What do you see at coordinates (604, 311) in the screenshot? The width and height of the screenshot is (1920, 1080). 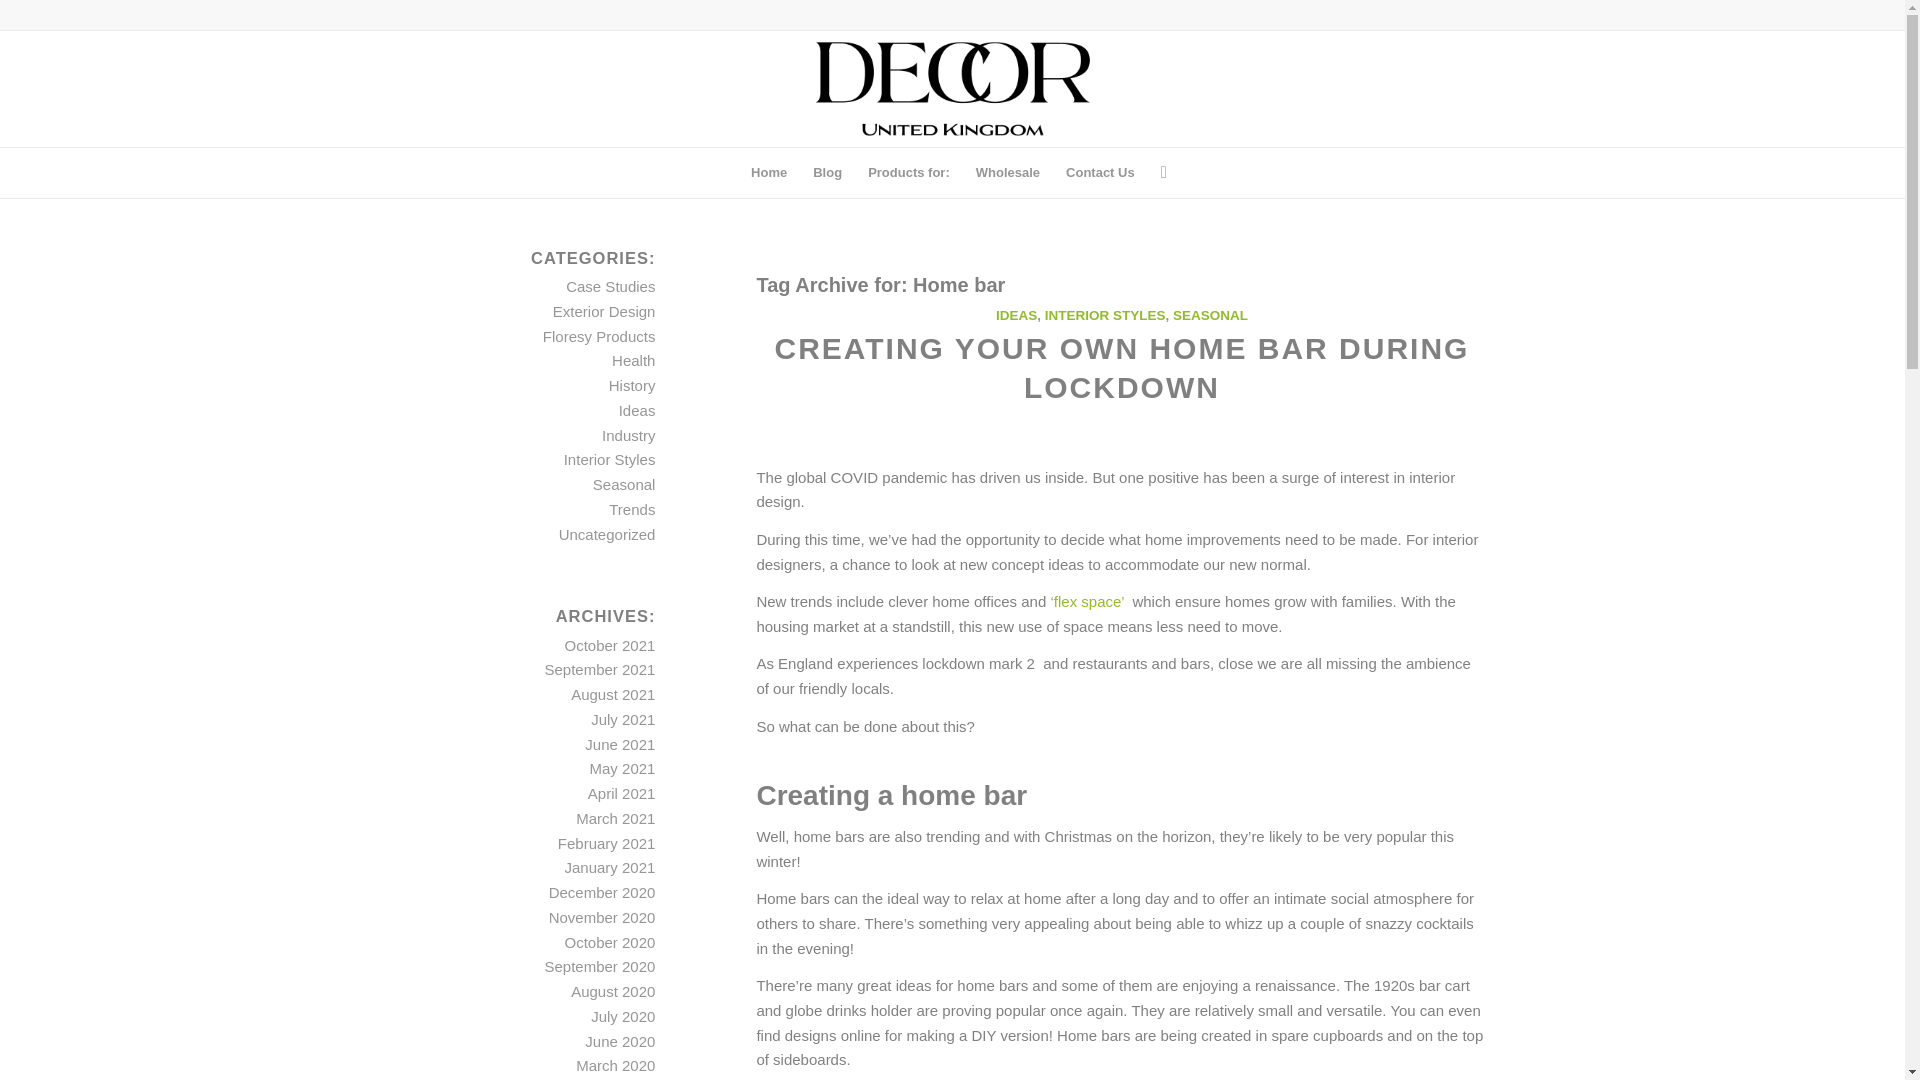 I see `Exterior Design` at bounding box center [604, 311].